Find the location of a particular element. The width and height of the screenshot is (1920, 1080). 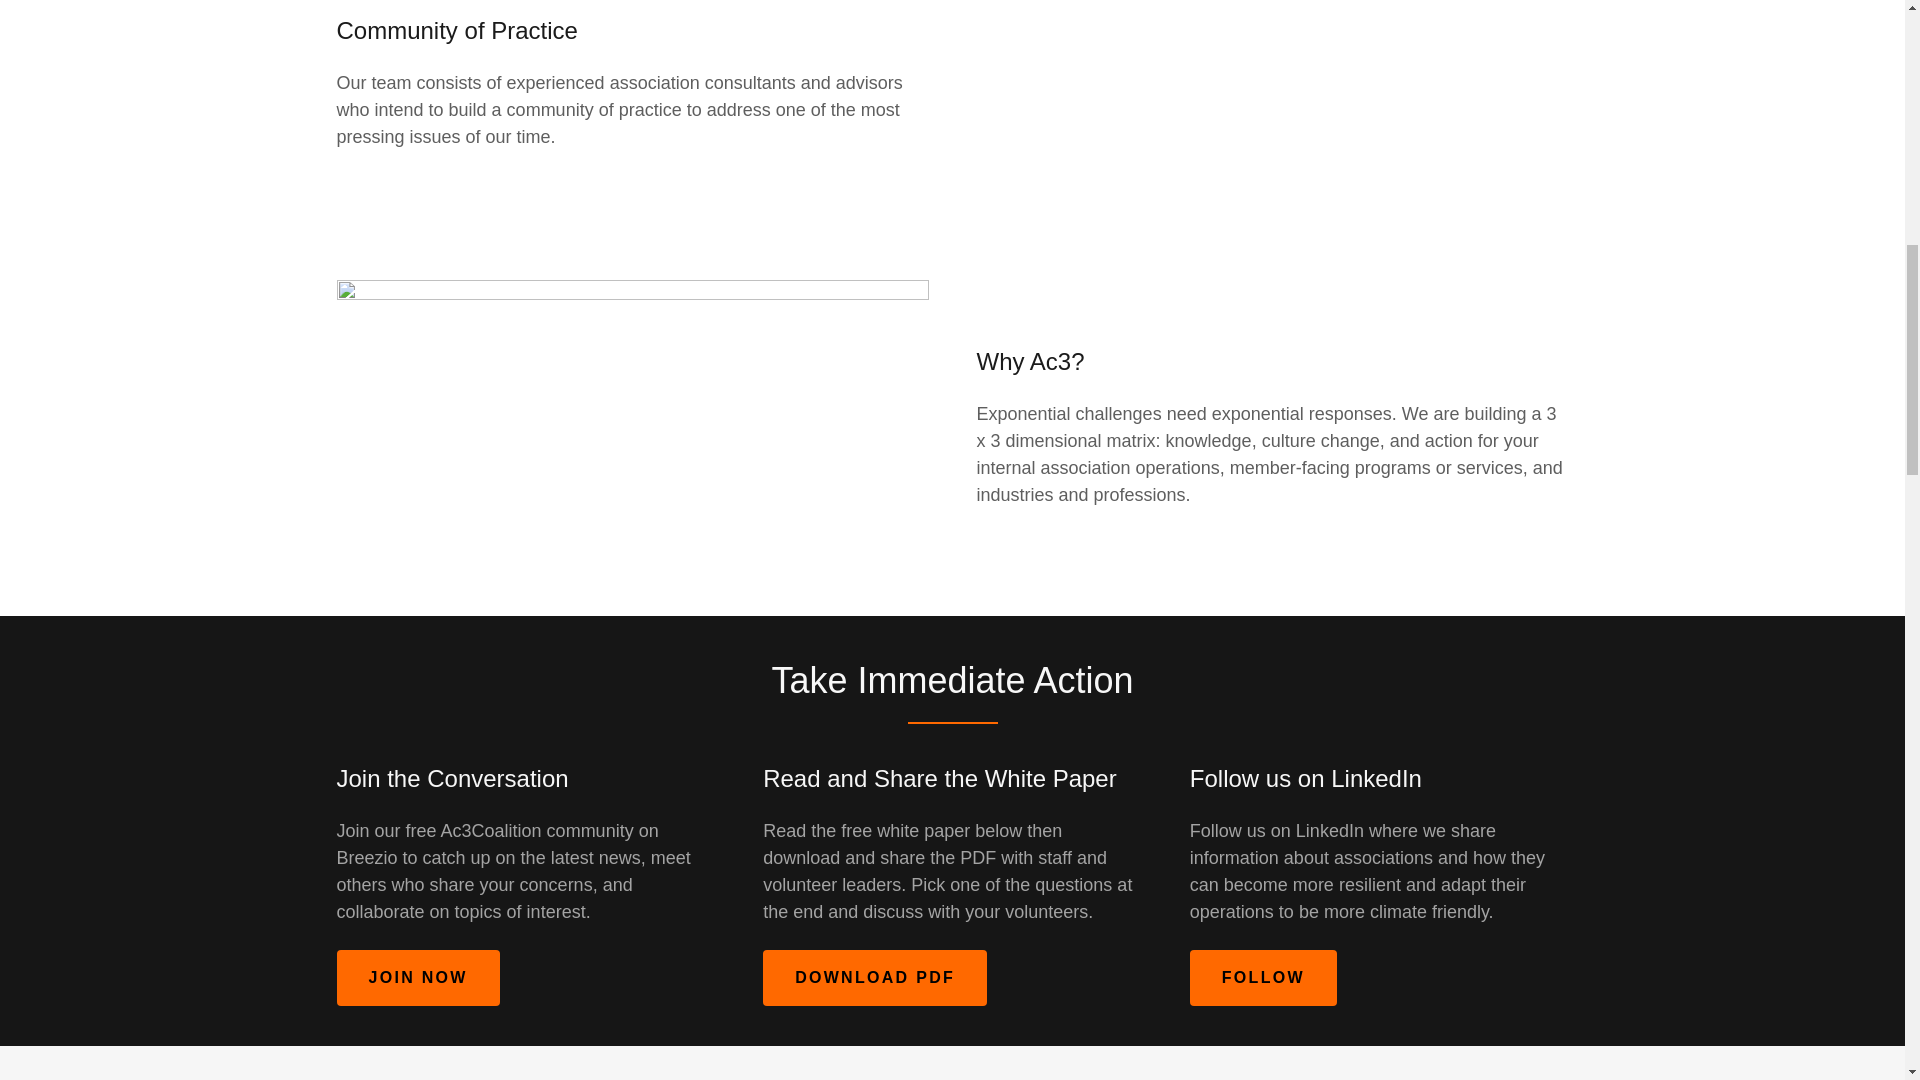

ACCEPT is located at coordinates (1774, 428).